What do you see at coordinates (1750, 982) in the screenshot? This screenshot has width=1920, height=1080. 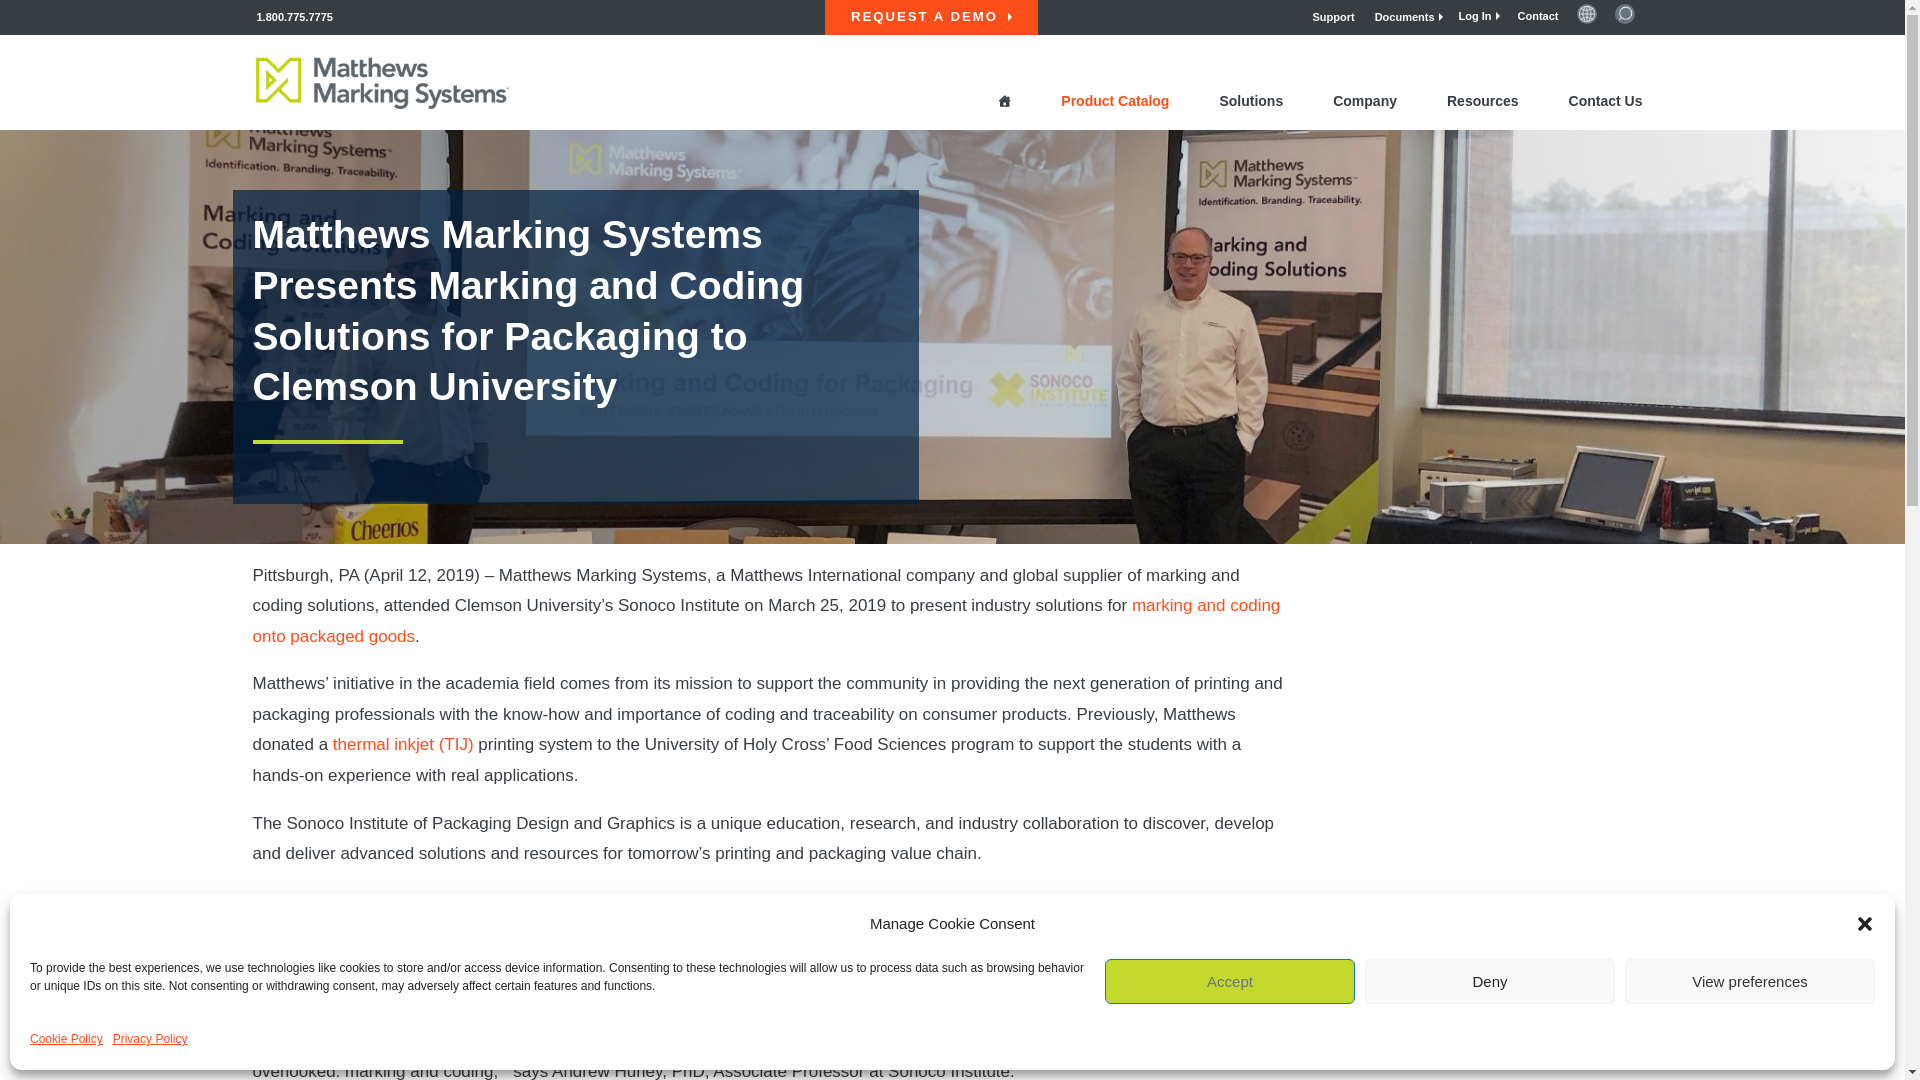 I see `View preferences` at bounding box center [1750, 982].